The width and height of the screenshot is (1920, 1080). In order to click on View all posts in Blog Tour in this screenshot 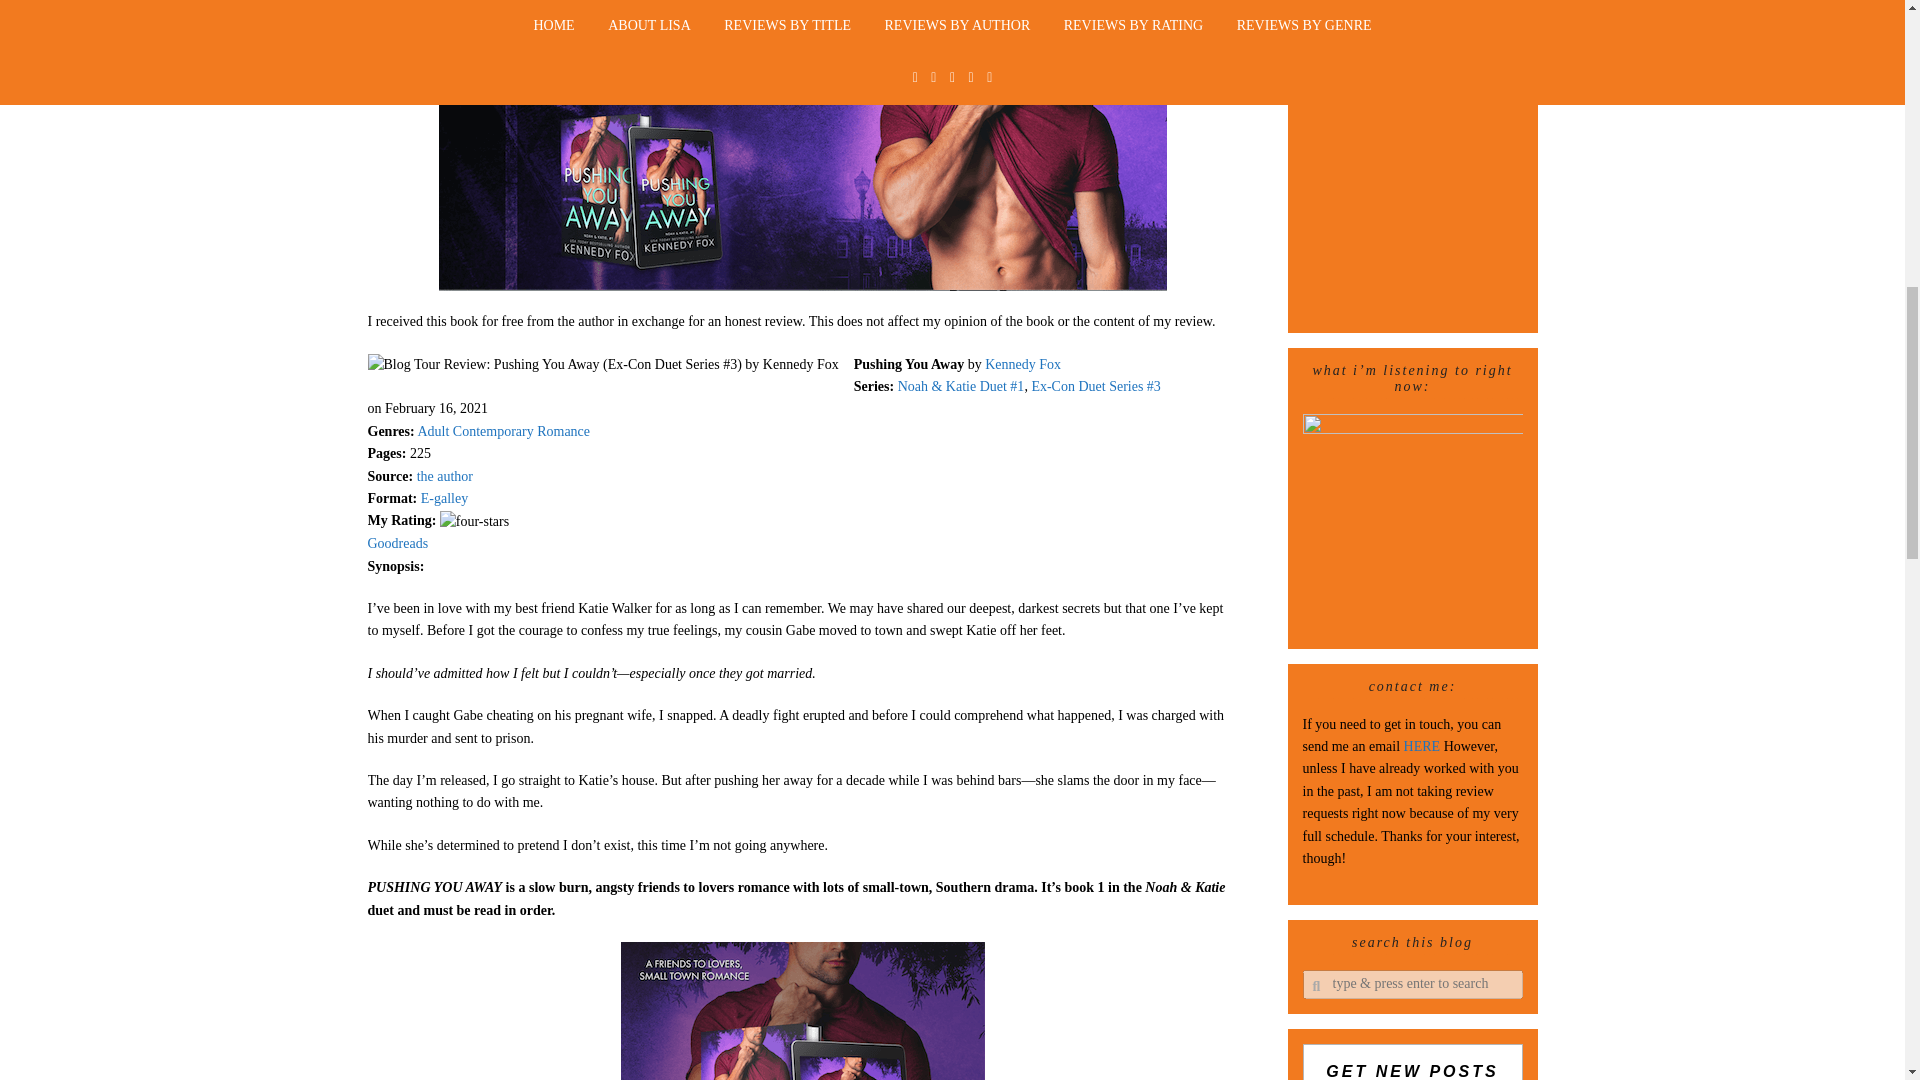, I will do `click(803, 4)`.